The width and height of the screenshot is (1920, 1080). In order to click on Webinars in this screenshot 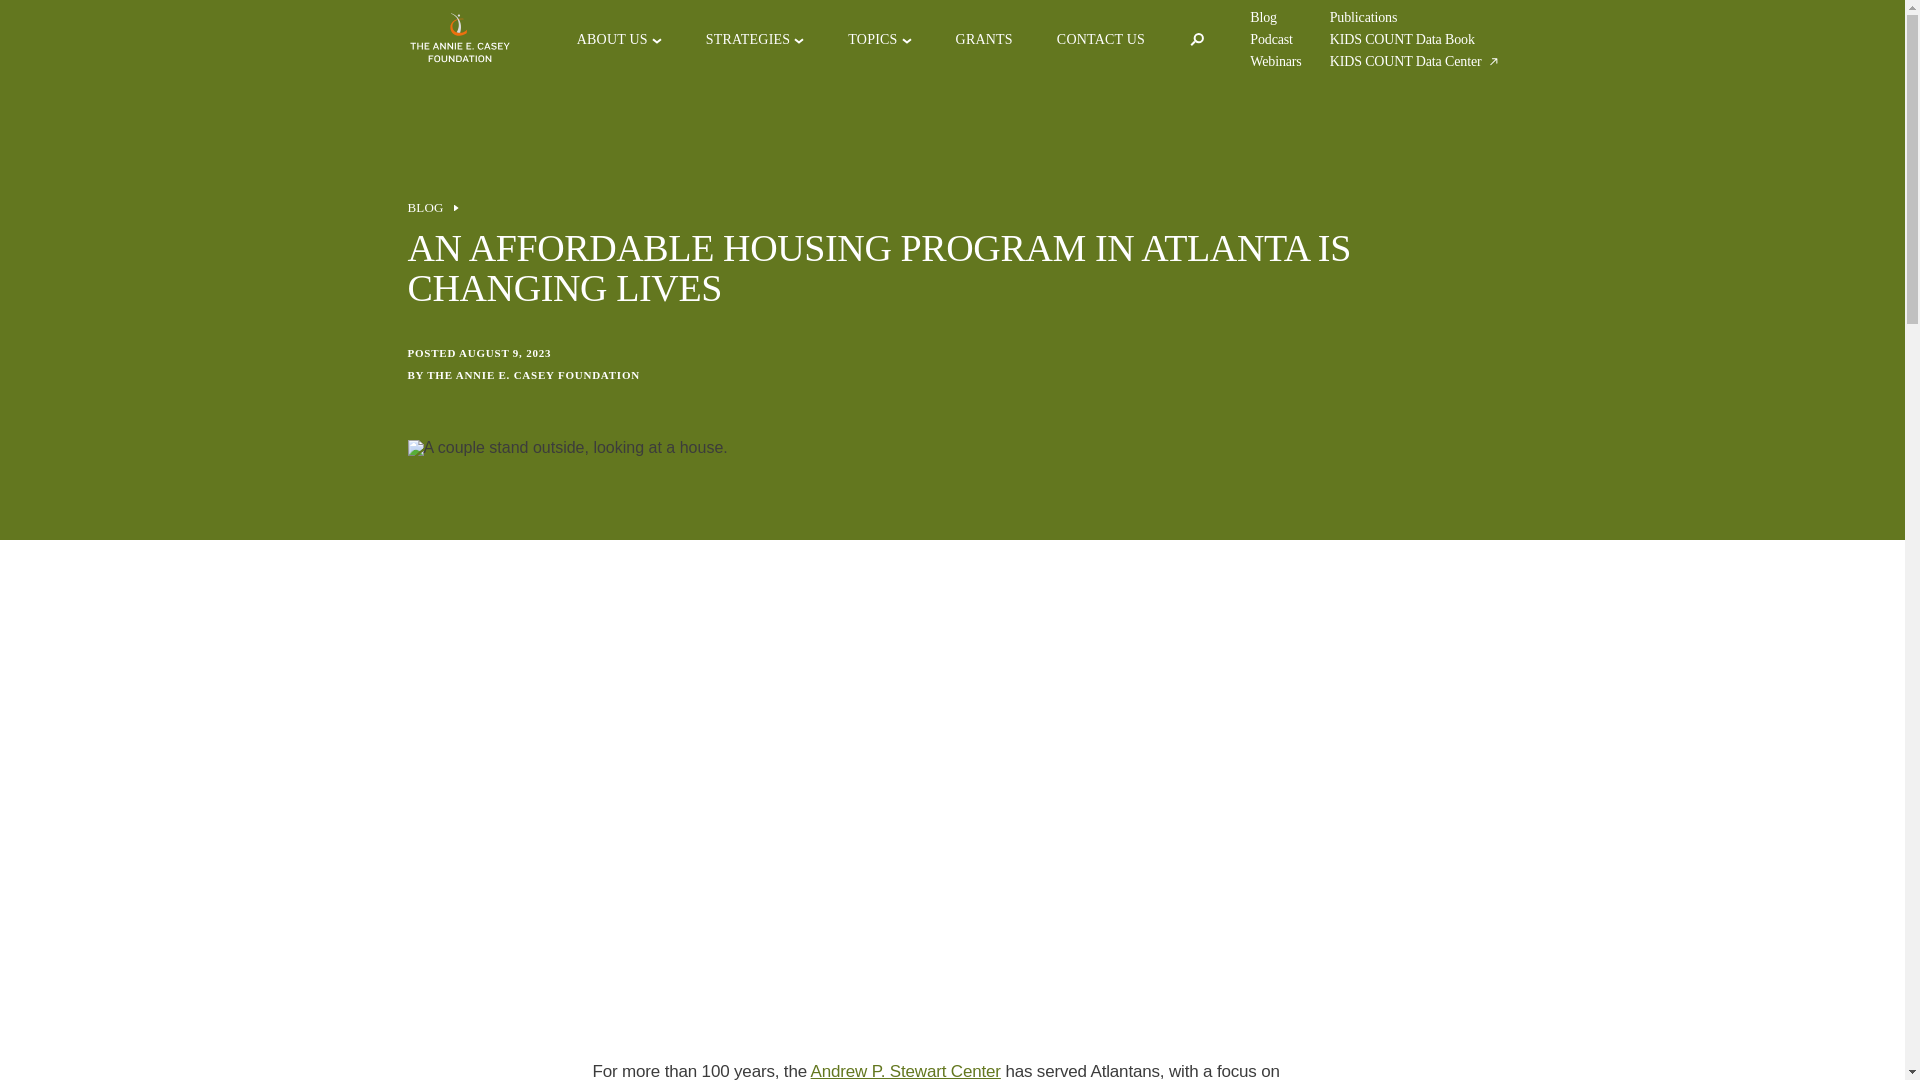, I will do `click(1275, 62)`.